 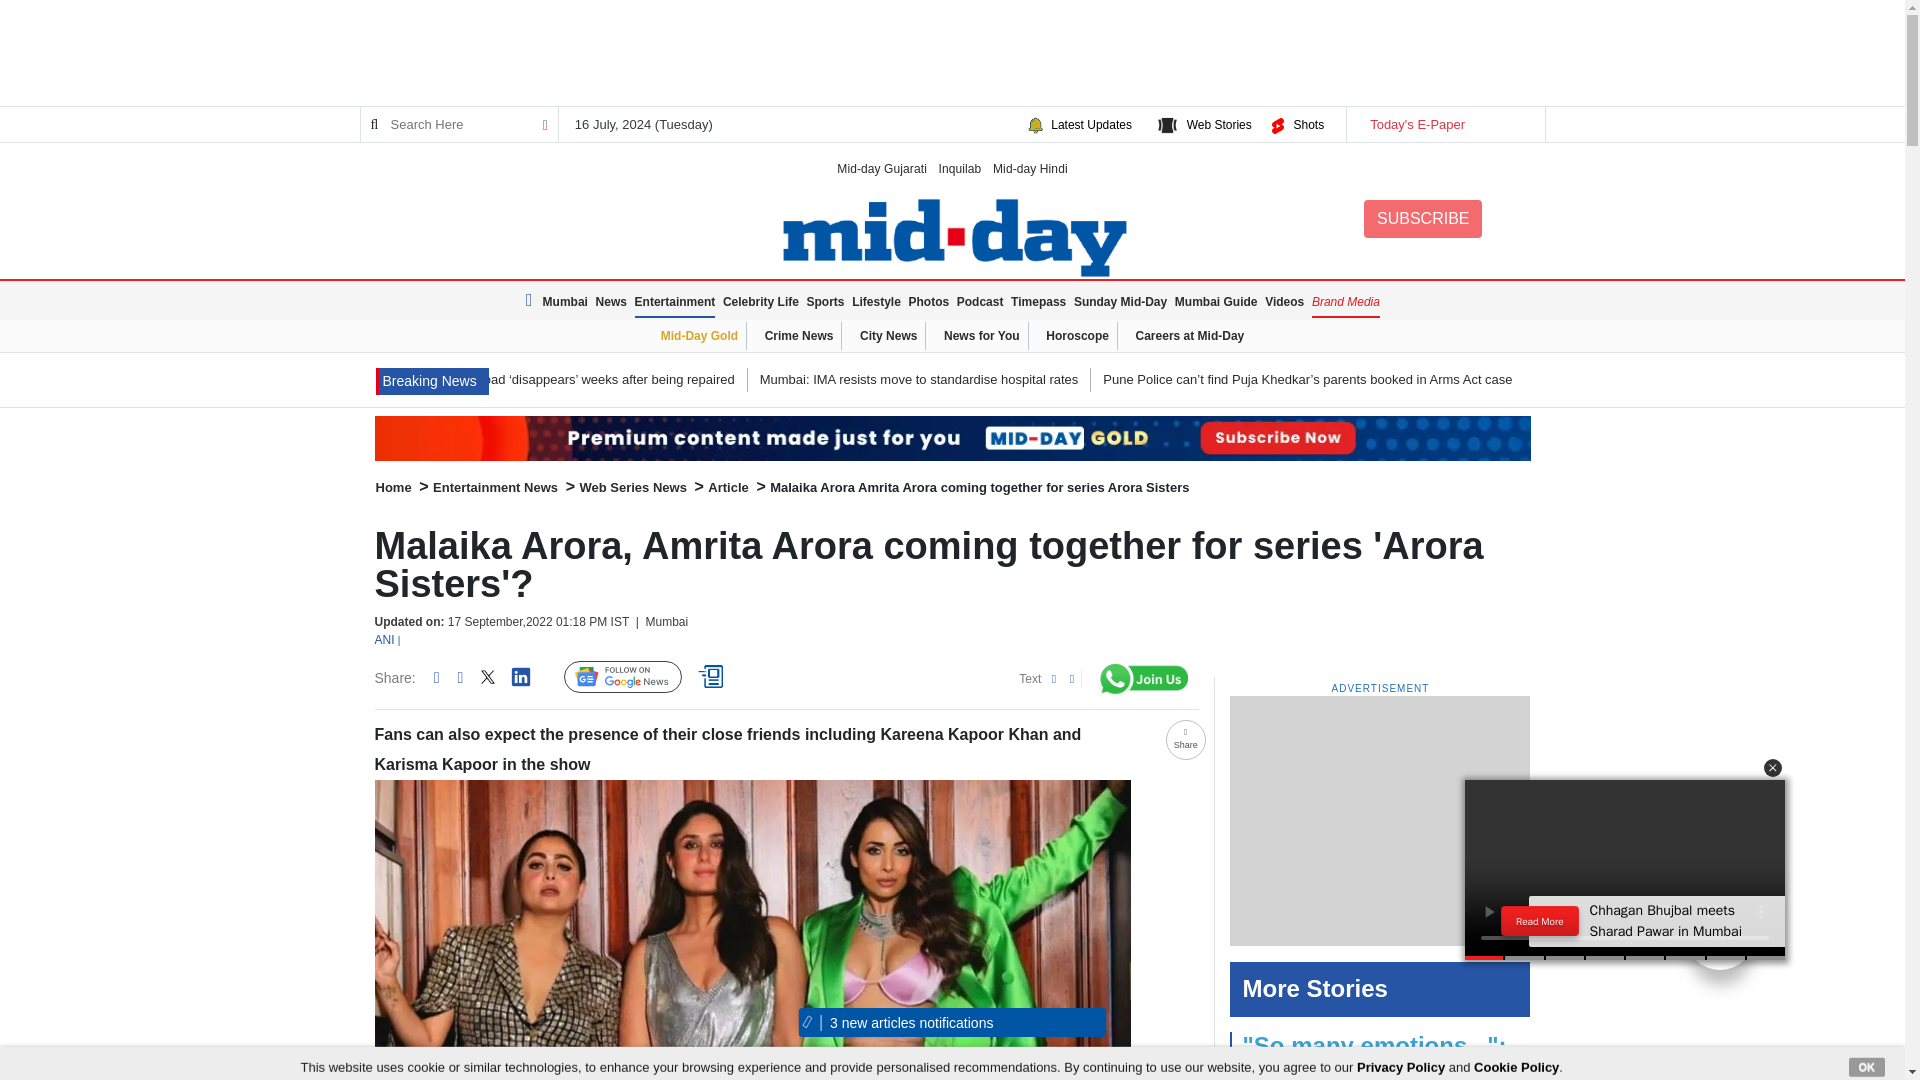 What do you see at coordinates (1422, 218) in the screenshot?
I see `SUBSCRIBE` at bounding box center [1422, 218].